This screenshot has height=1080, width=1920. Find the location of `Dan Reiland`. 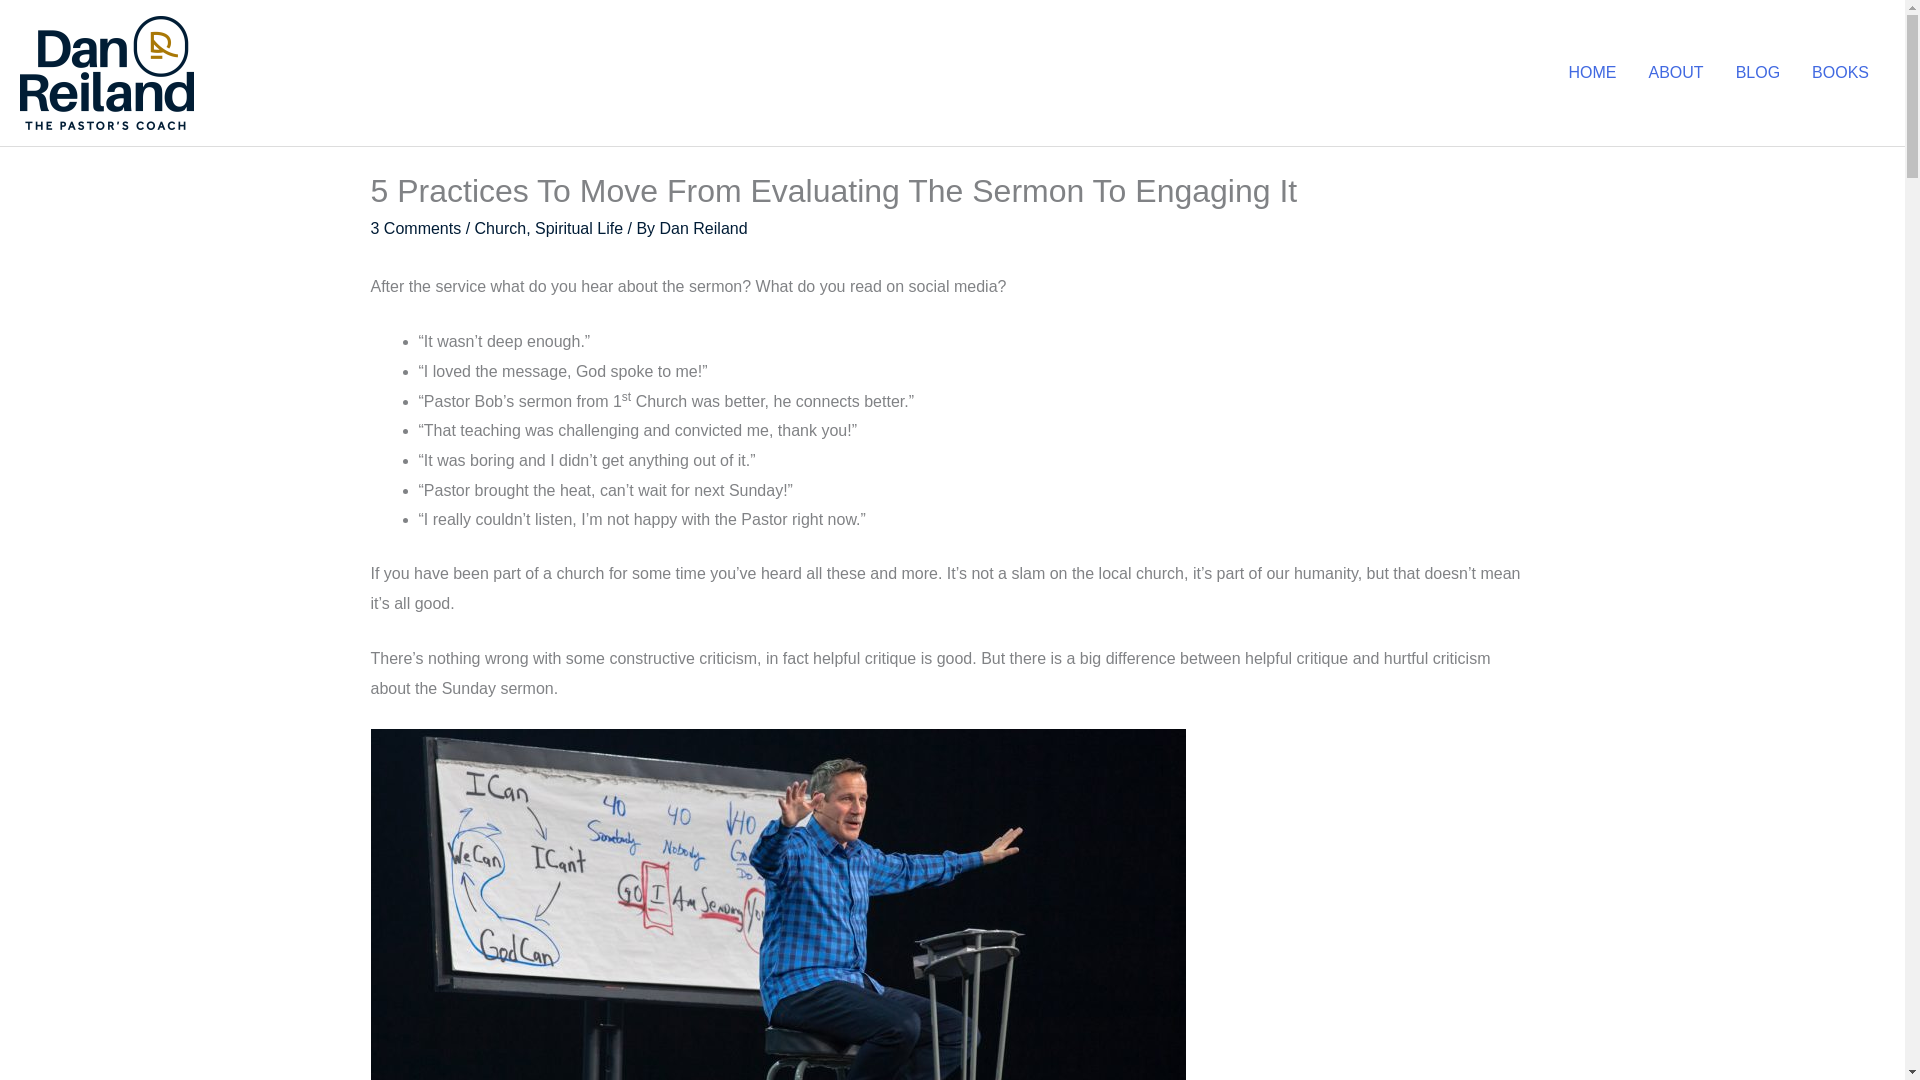

Dan Reiland is located at coordinates (704, 228).